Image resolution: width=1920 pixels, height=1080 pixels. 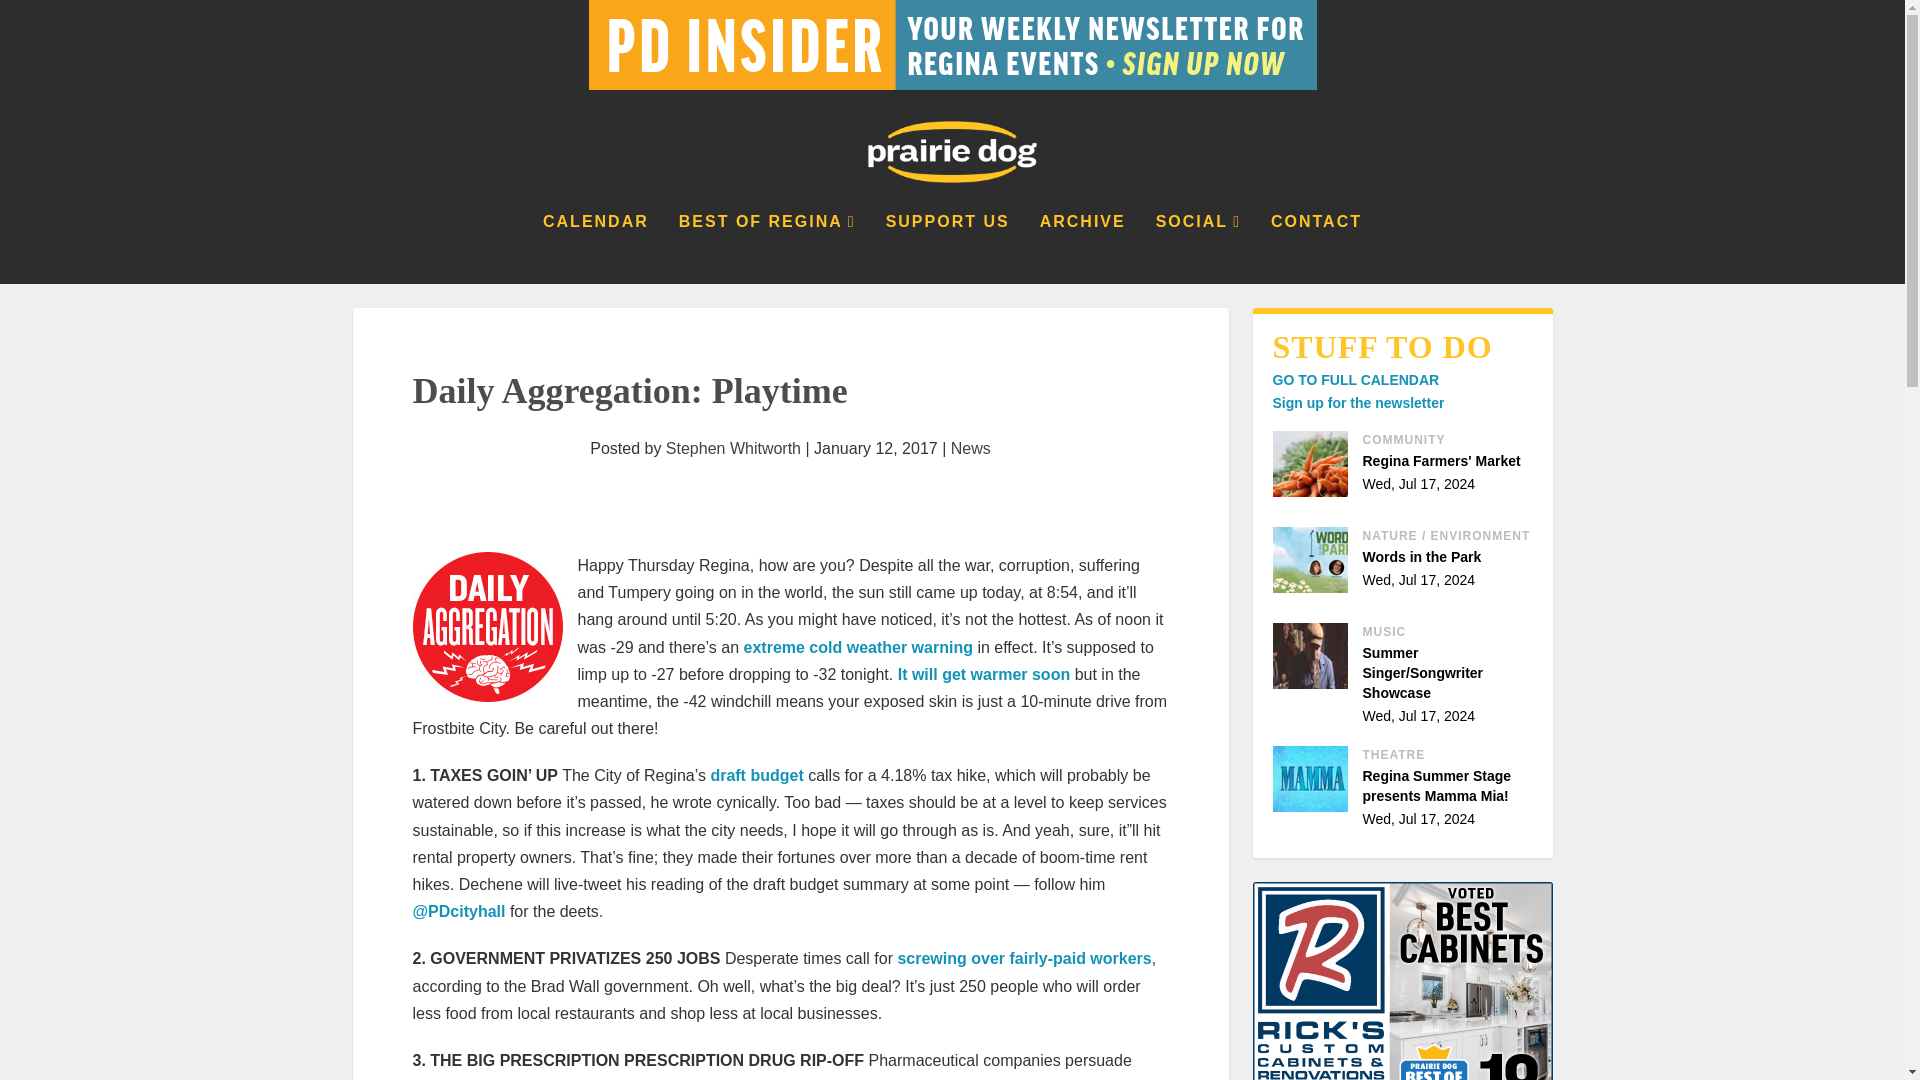 I want to click on It will get warmer soon, so click(x=984, y=674).